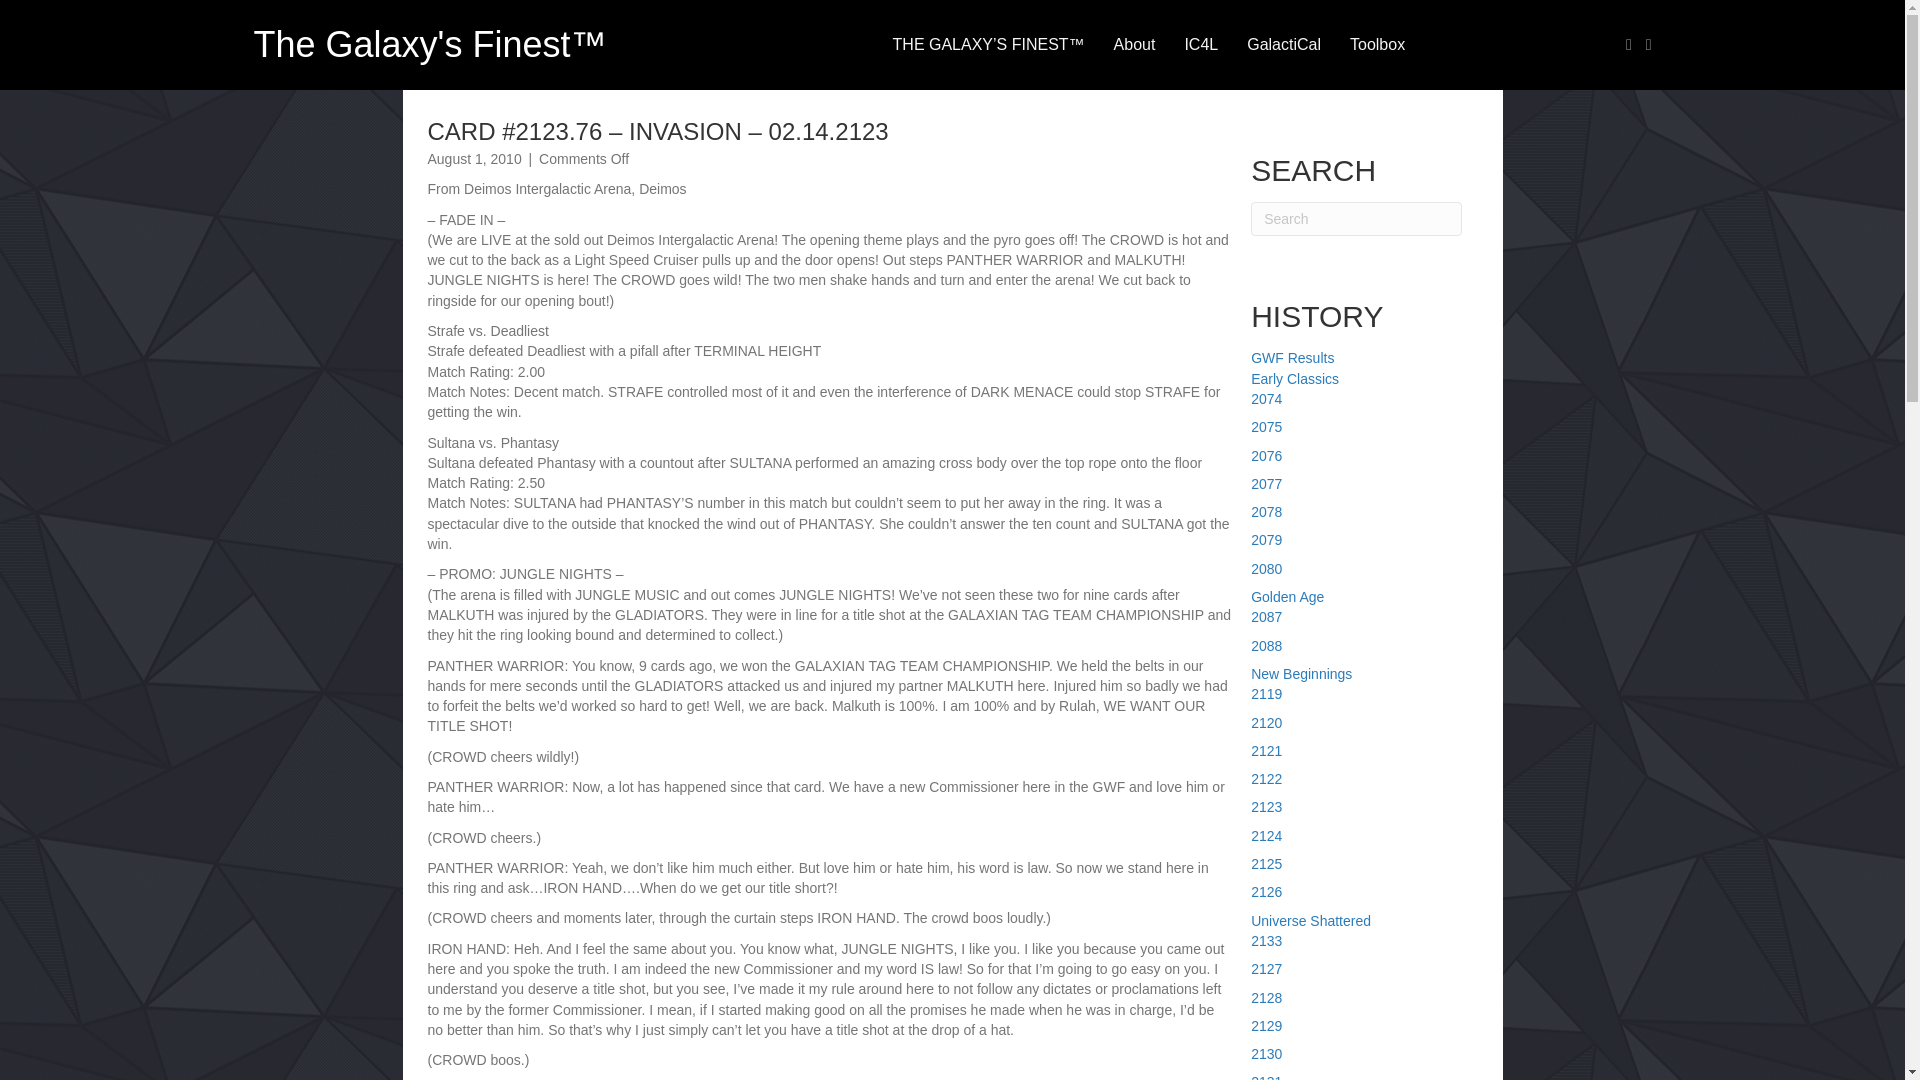 The image size is (1920, 1080). Describe the element at coordinates (1266, 836) in the screenshot. I see `2124` at that location.